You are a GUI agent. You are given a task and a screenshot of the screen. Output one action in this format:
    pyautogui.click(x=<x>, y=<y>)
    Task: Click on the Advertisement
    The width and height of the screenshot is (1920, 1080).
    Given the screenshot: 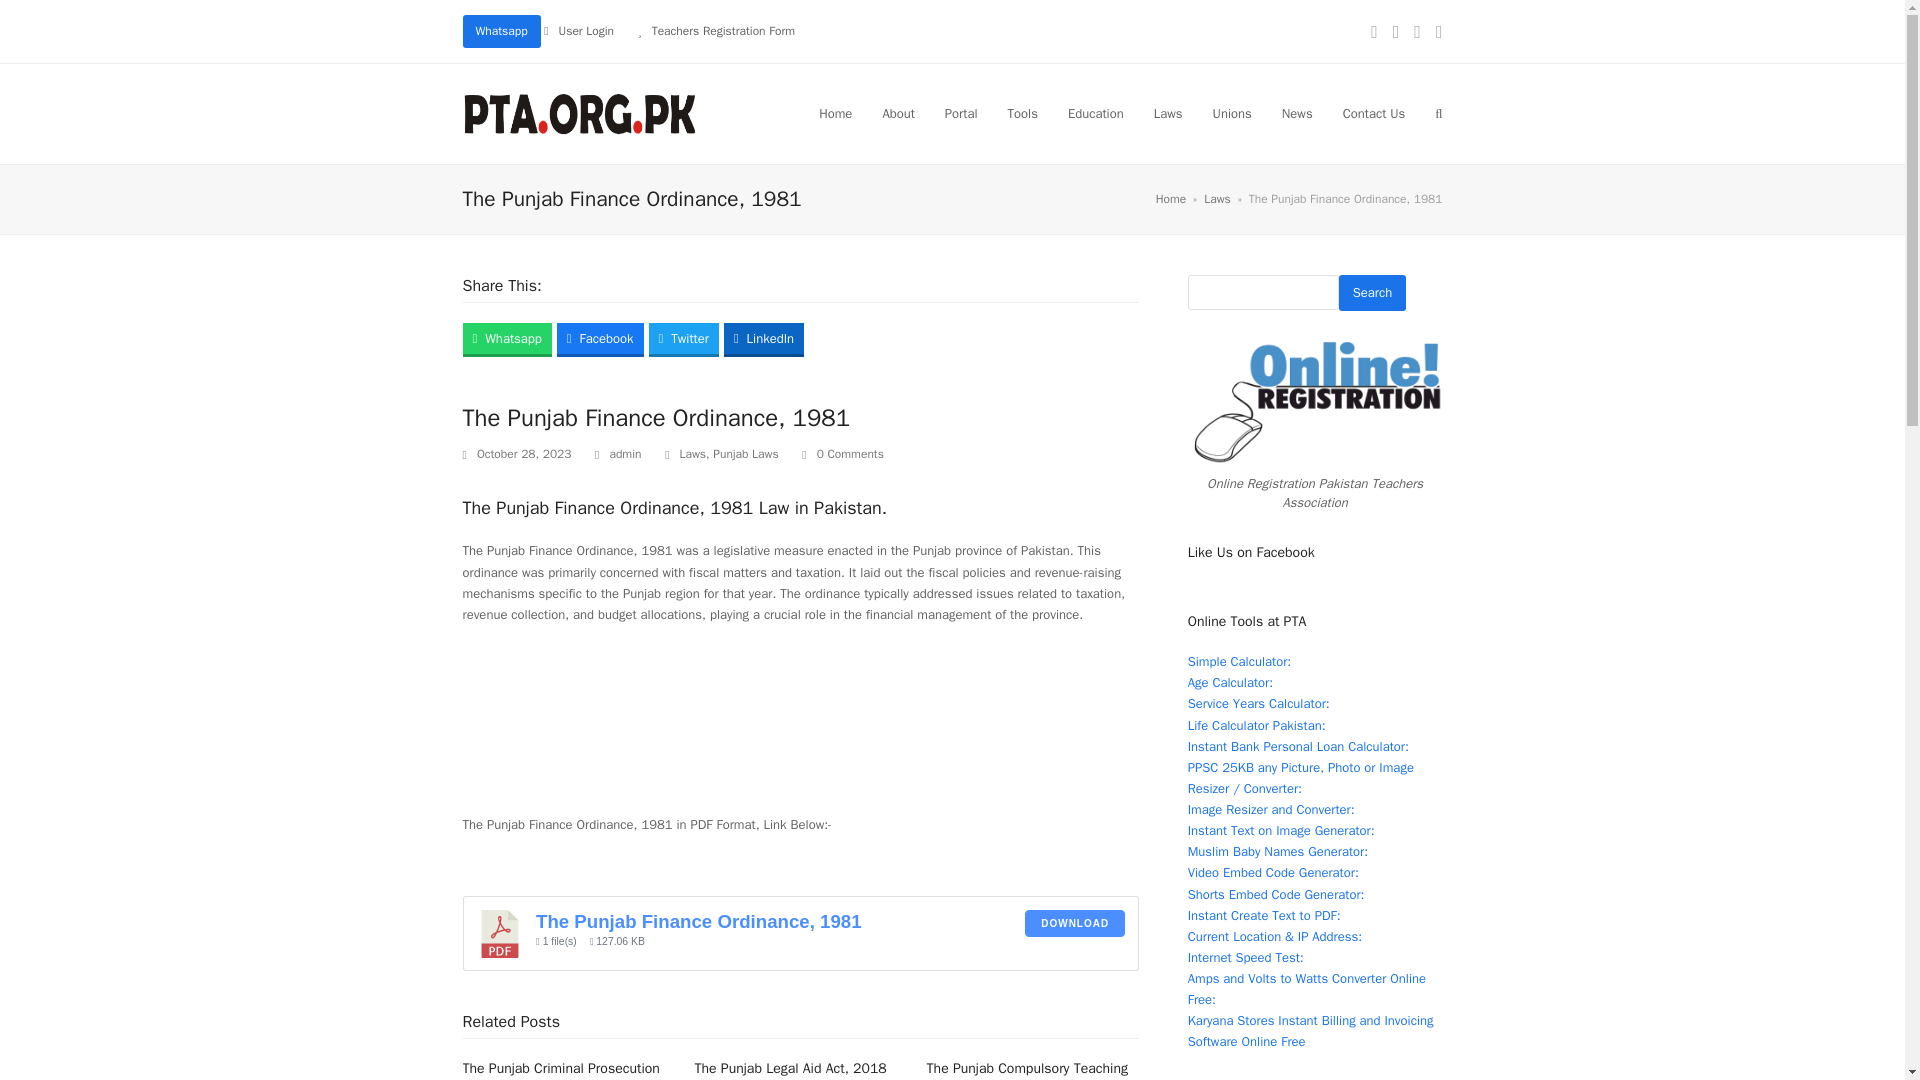 What is the action you would take?
    pyautogui.click(x=800, y=729)
    